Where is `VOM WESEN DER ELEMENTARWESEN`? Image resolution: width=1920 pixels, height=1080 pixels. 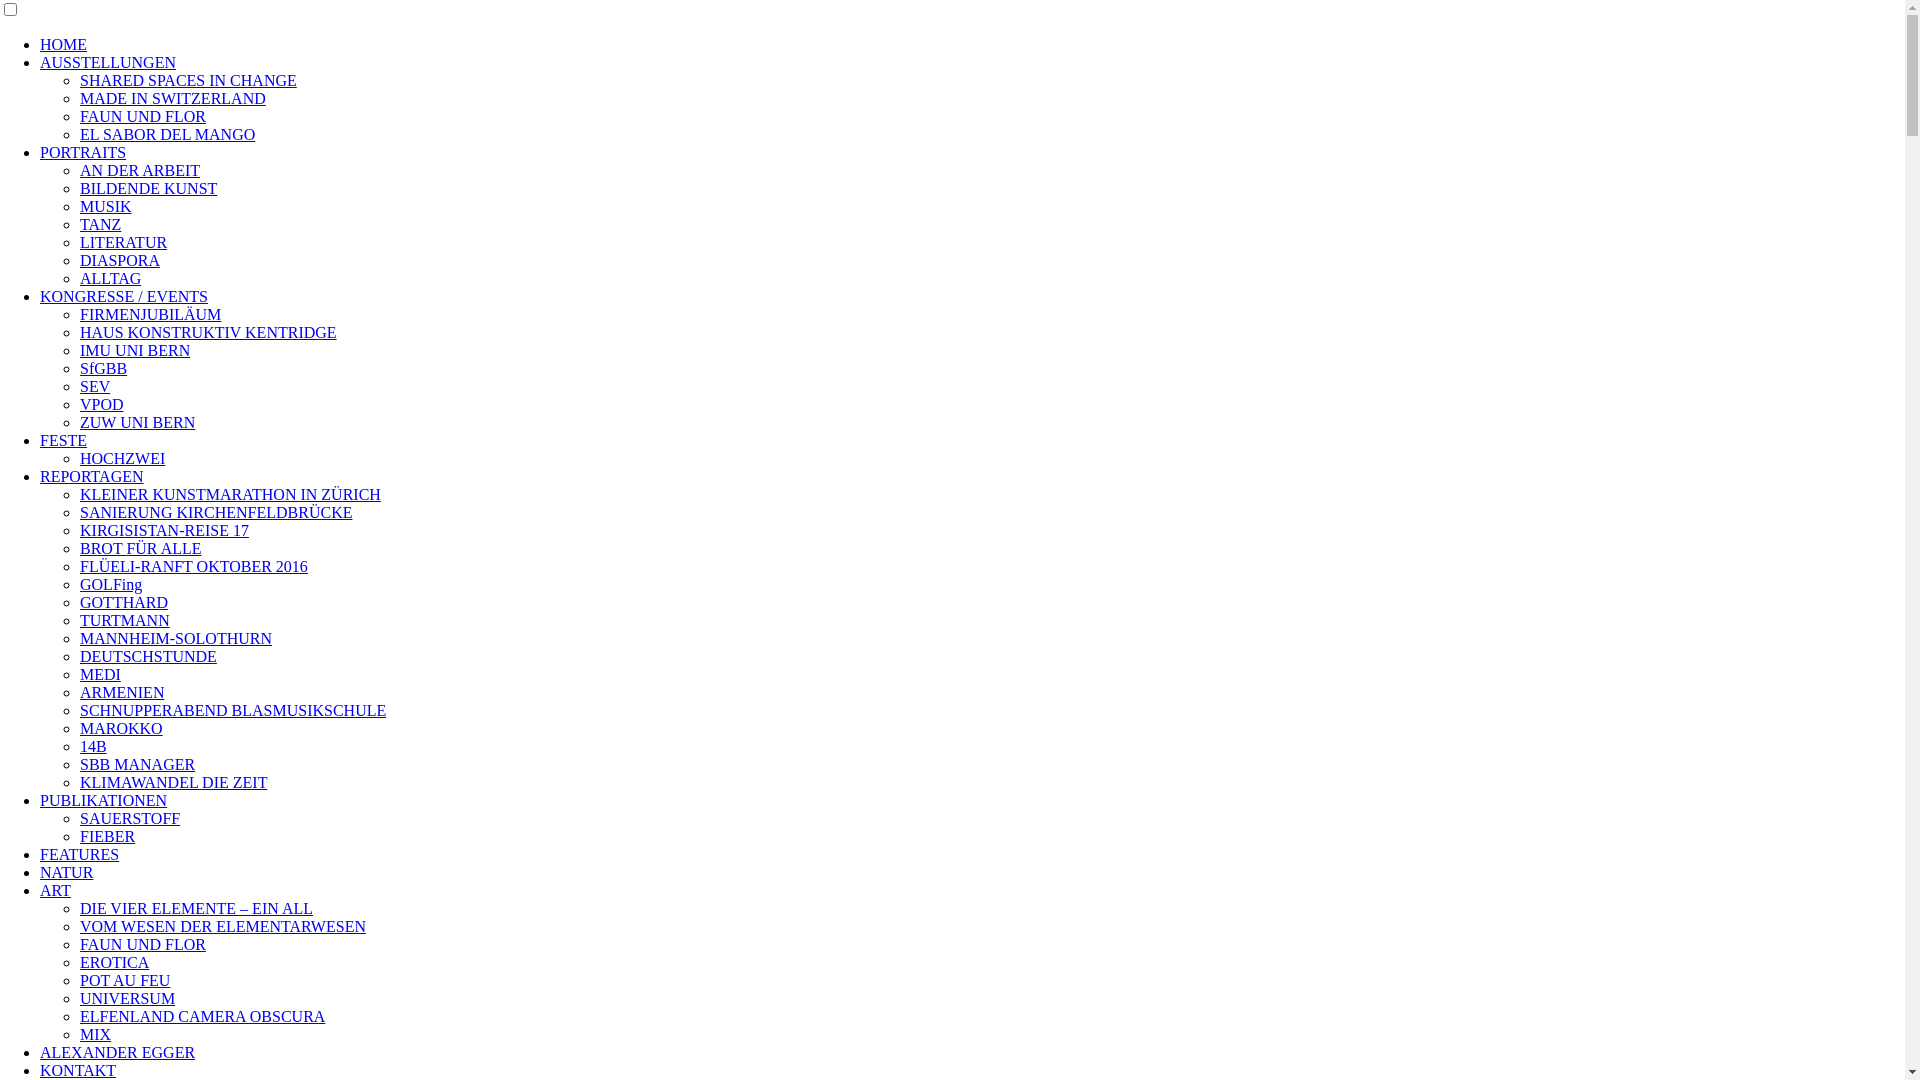
VOM WESEN DER ELEMENTARWESEN is located at coordinates (223, 926).